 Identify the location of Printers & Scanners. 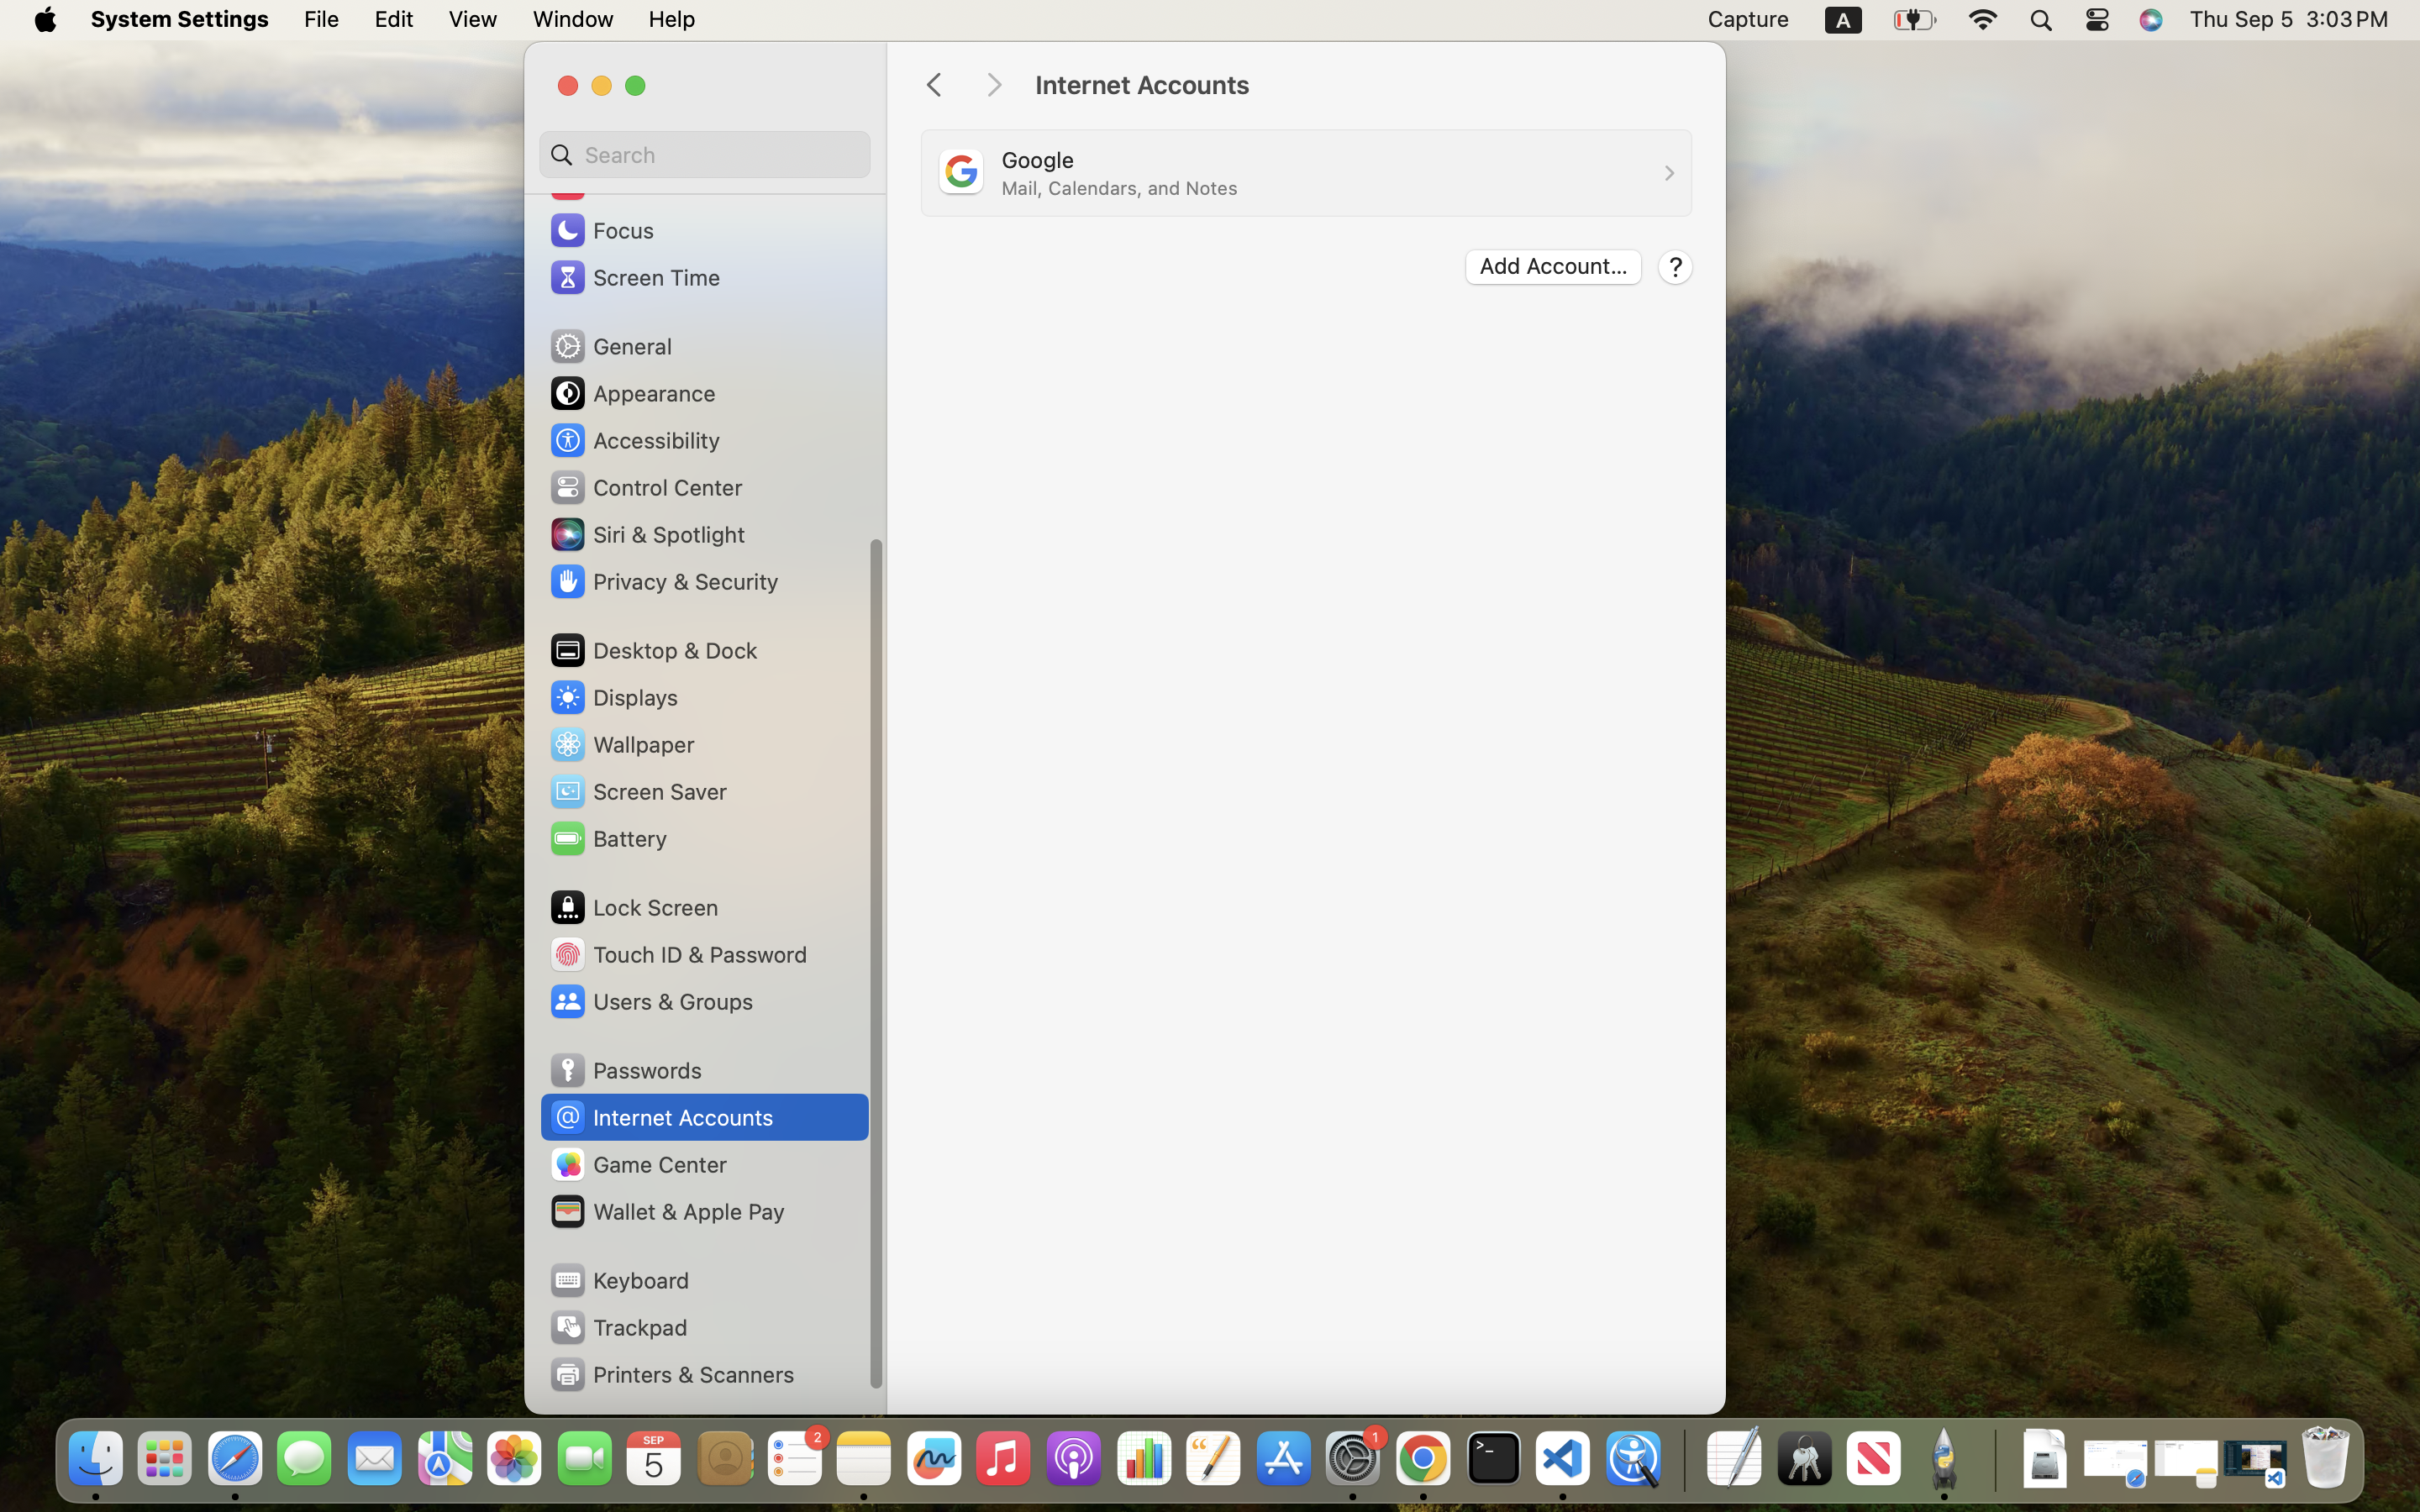
(671, 1374).